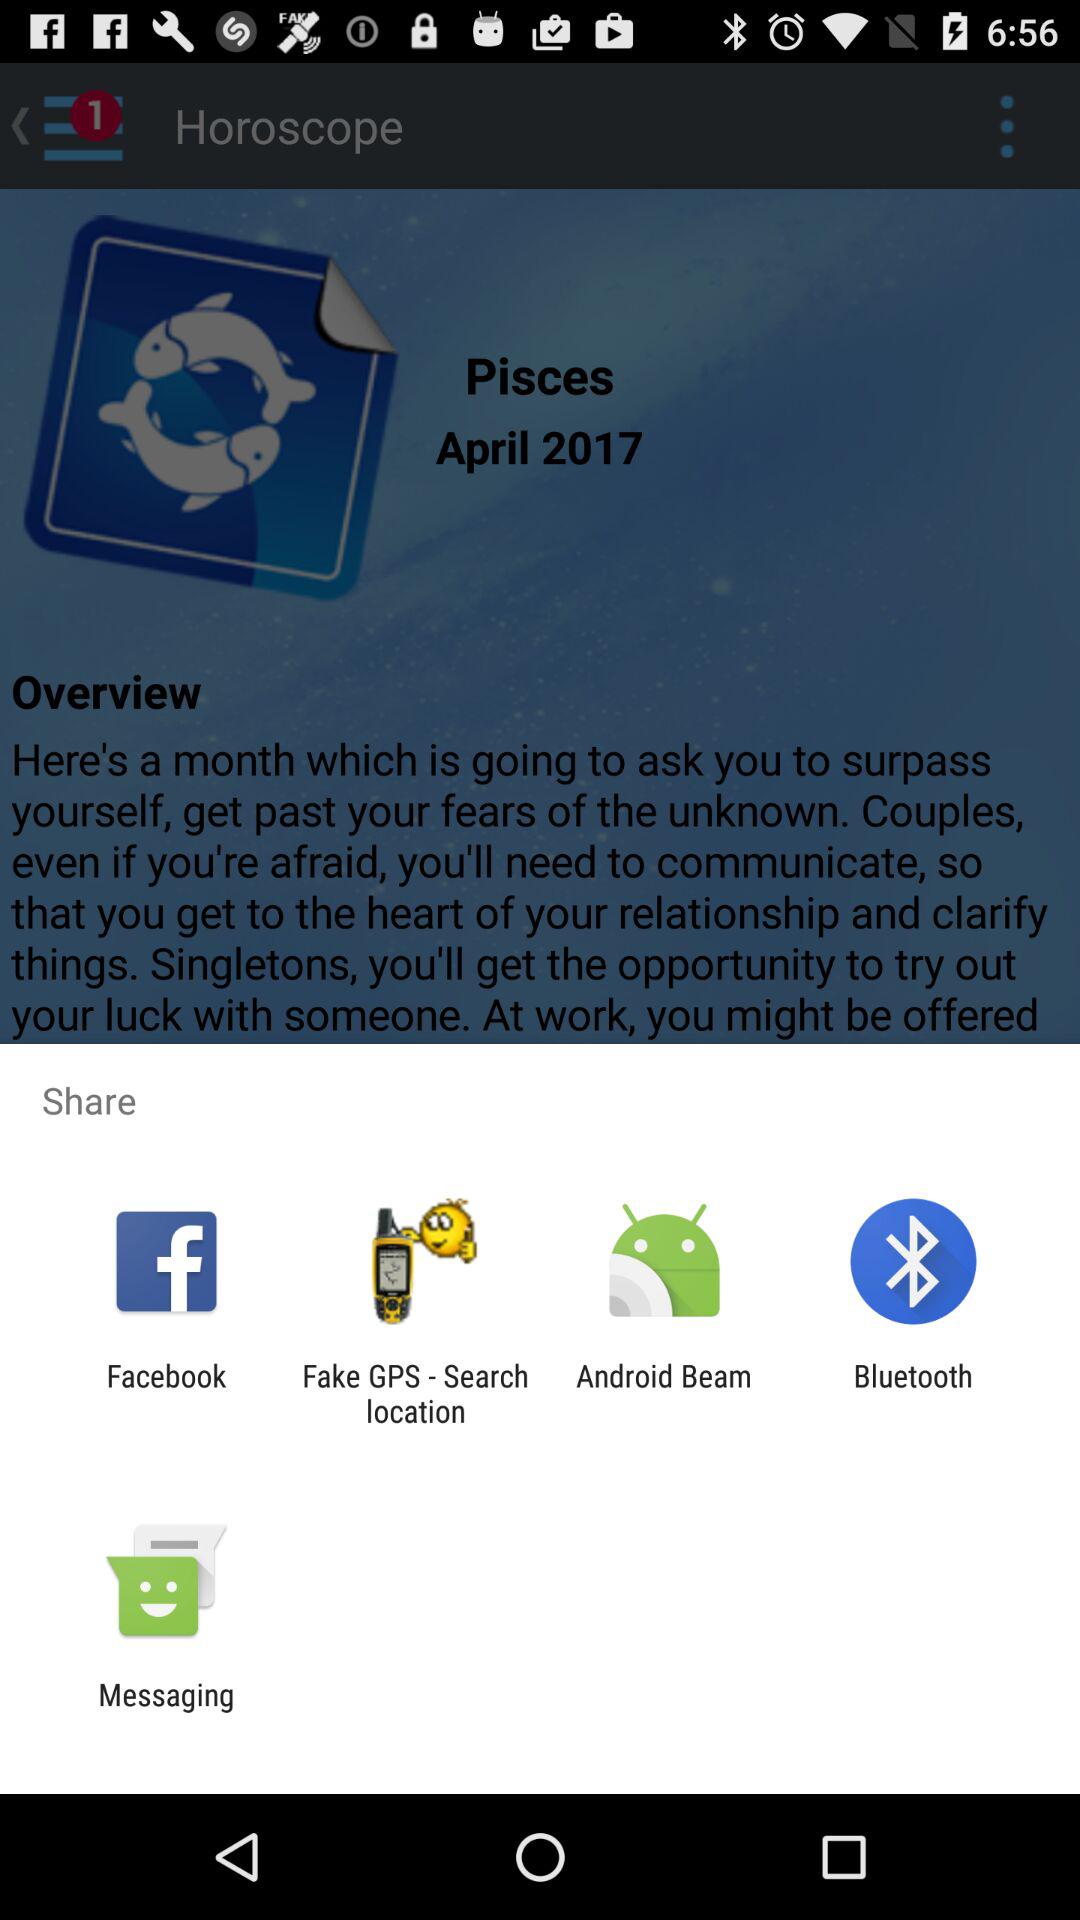 Image resolution: width=1080 pixels, height=1920 pixels. I want to click on turn on the app next to android beam app, so click(912, 1393).